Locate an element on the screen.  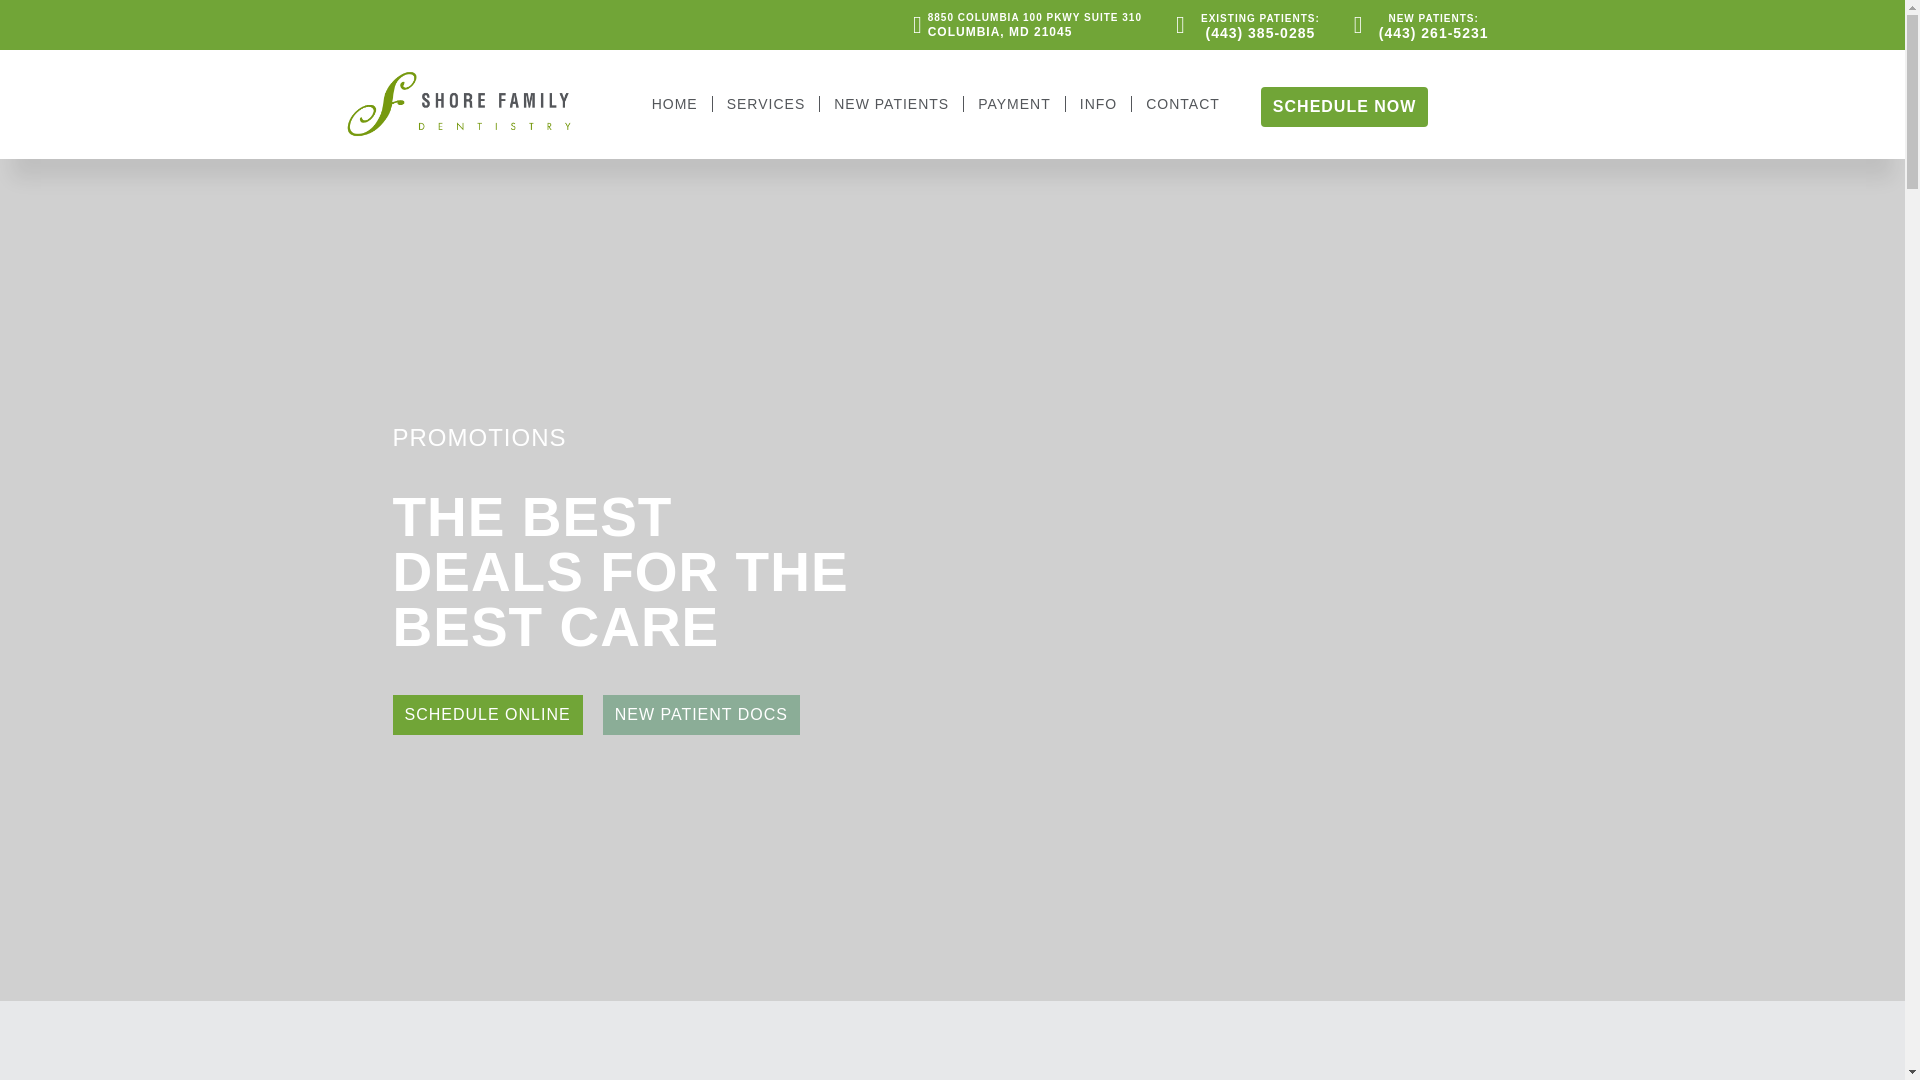
HOME is located at coordinates (1014, 104).